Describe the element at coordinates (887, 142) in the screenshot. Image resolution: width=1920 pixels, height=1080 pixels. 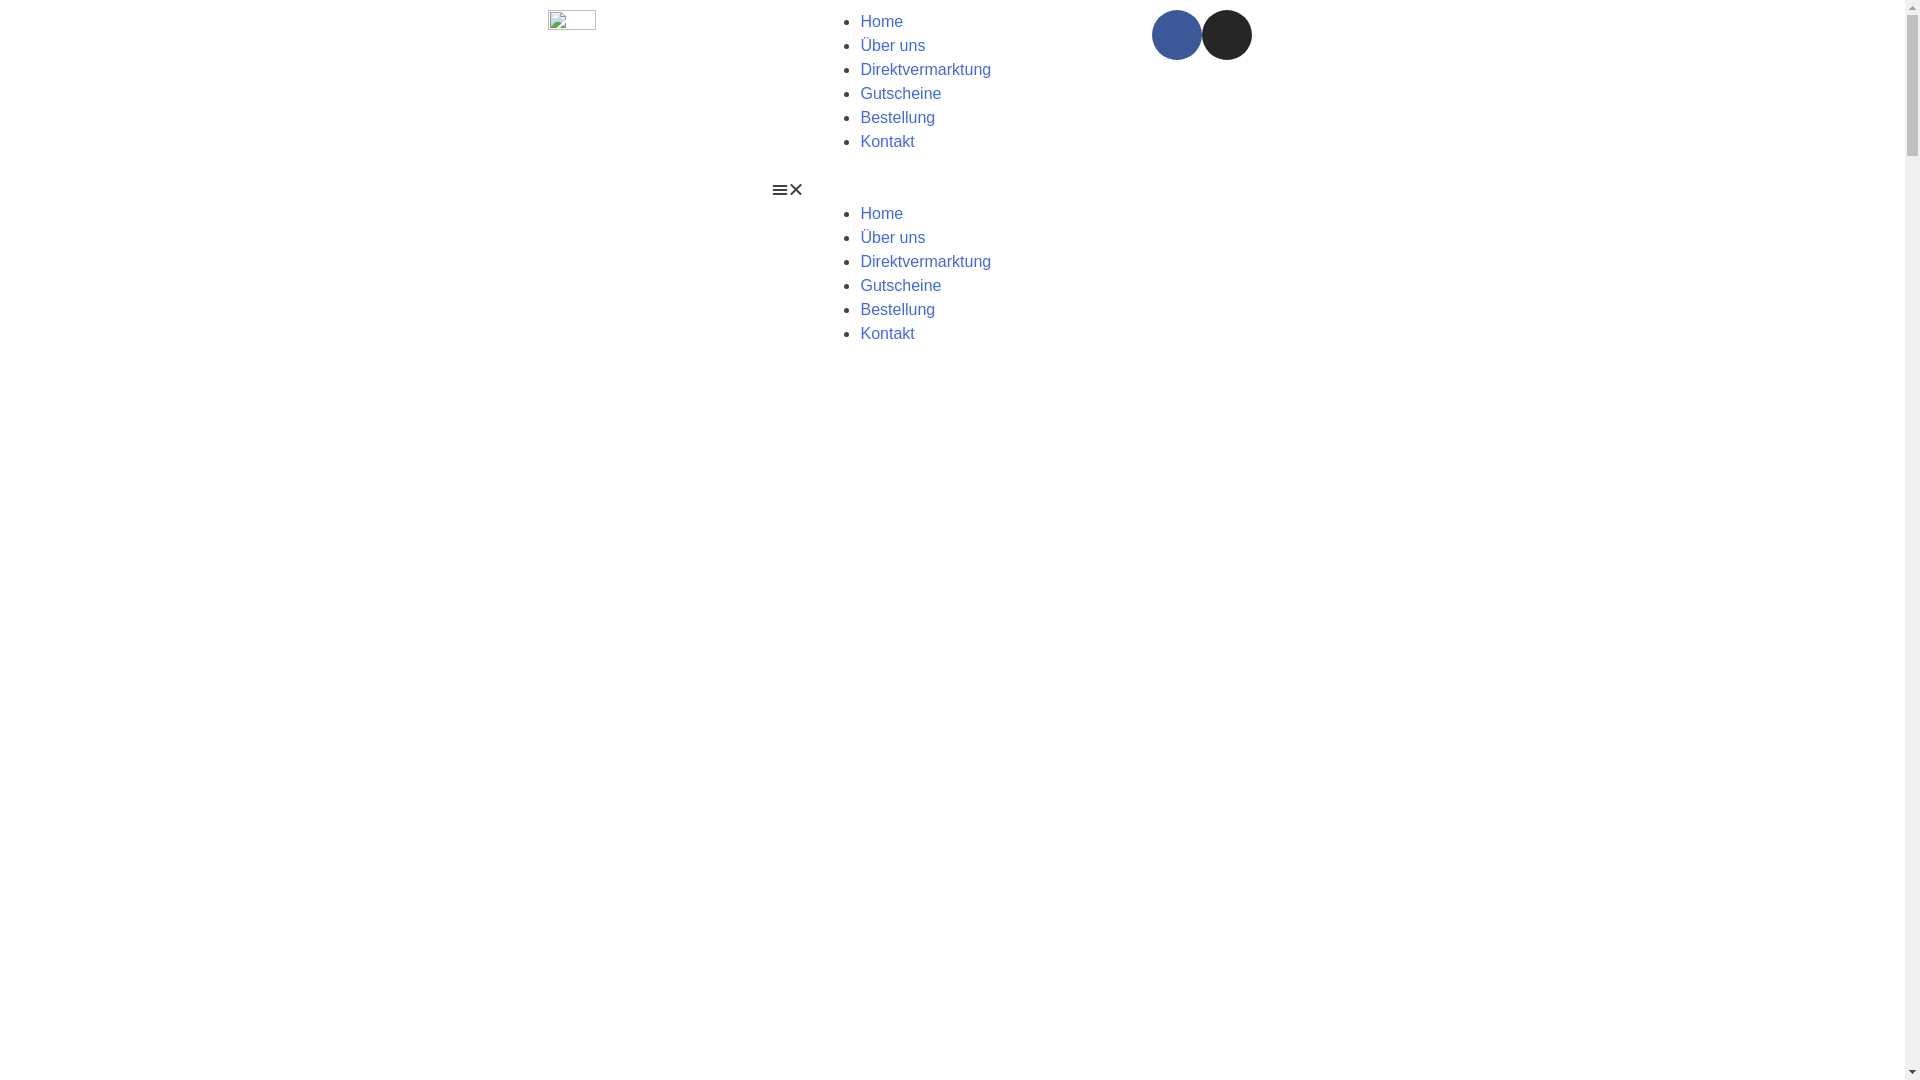
I see `Kontakt` at that location.